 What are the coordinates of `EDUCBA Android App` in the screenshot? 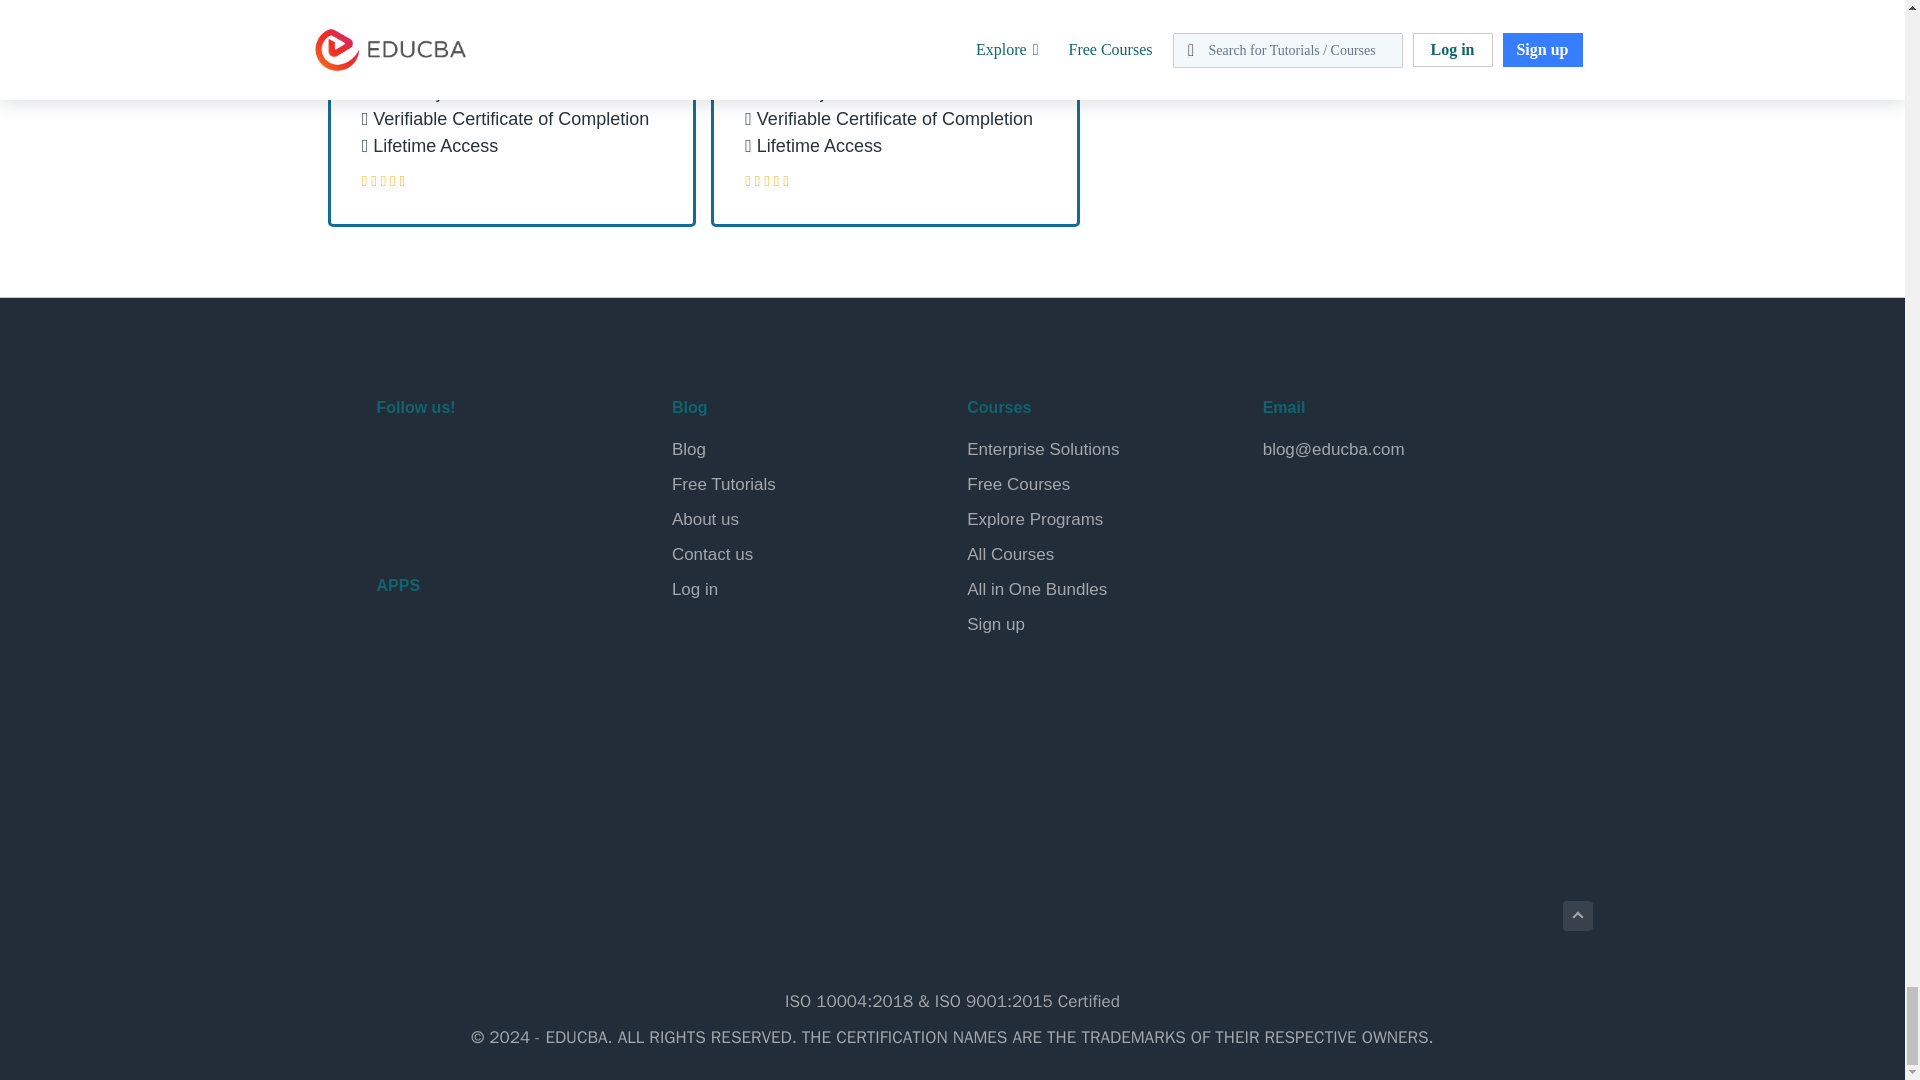 It's located at (476, 656).